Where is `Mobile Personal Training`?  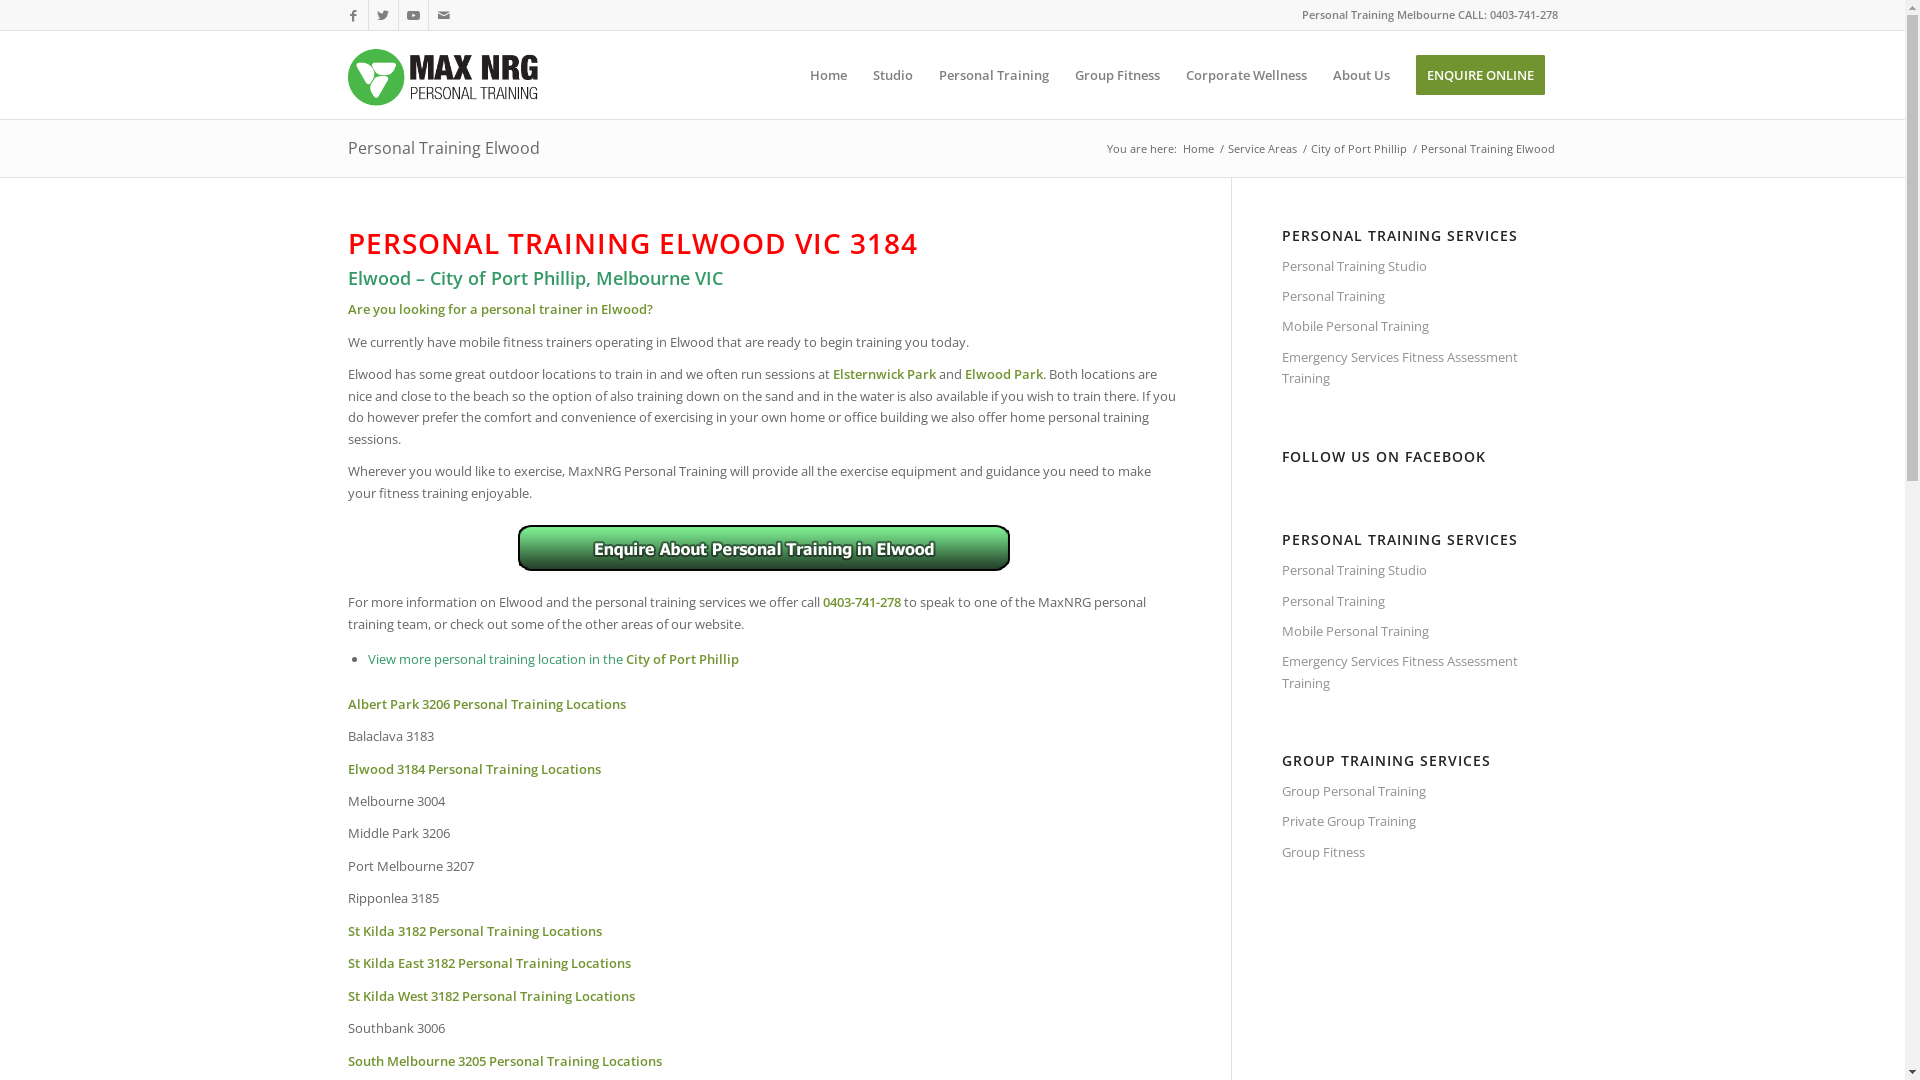
Mobile Personal Training is located at coordinates (1420, 632).